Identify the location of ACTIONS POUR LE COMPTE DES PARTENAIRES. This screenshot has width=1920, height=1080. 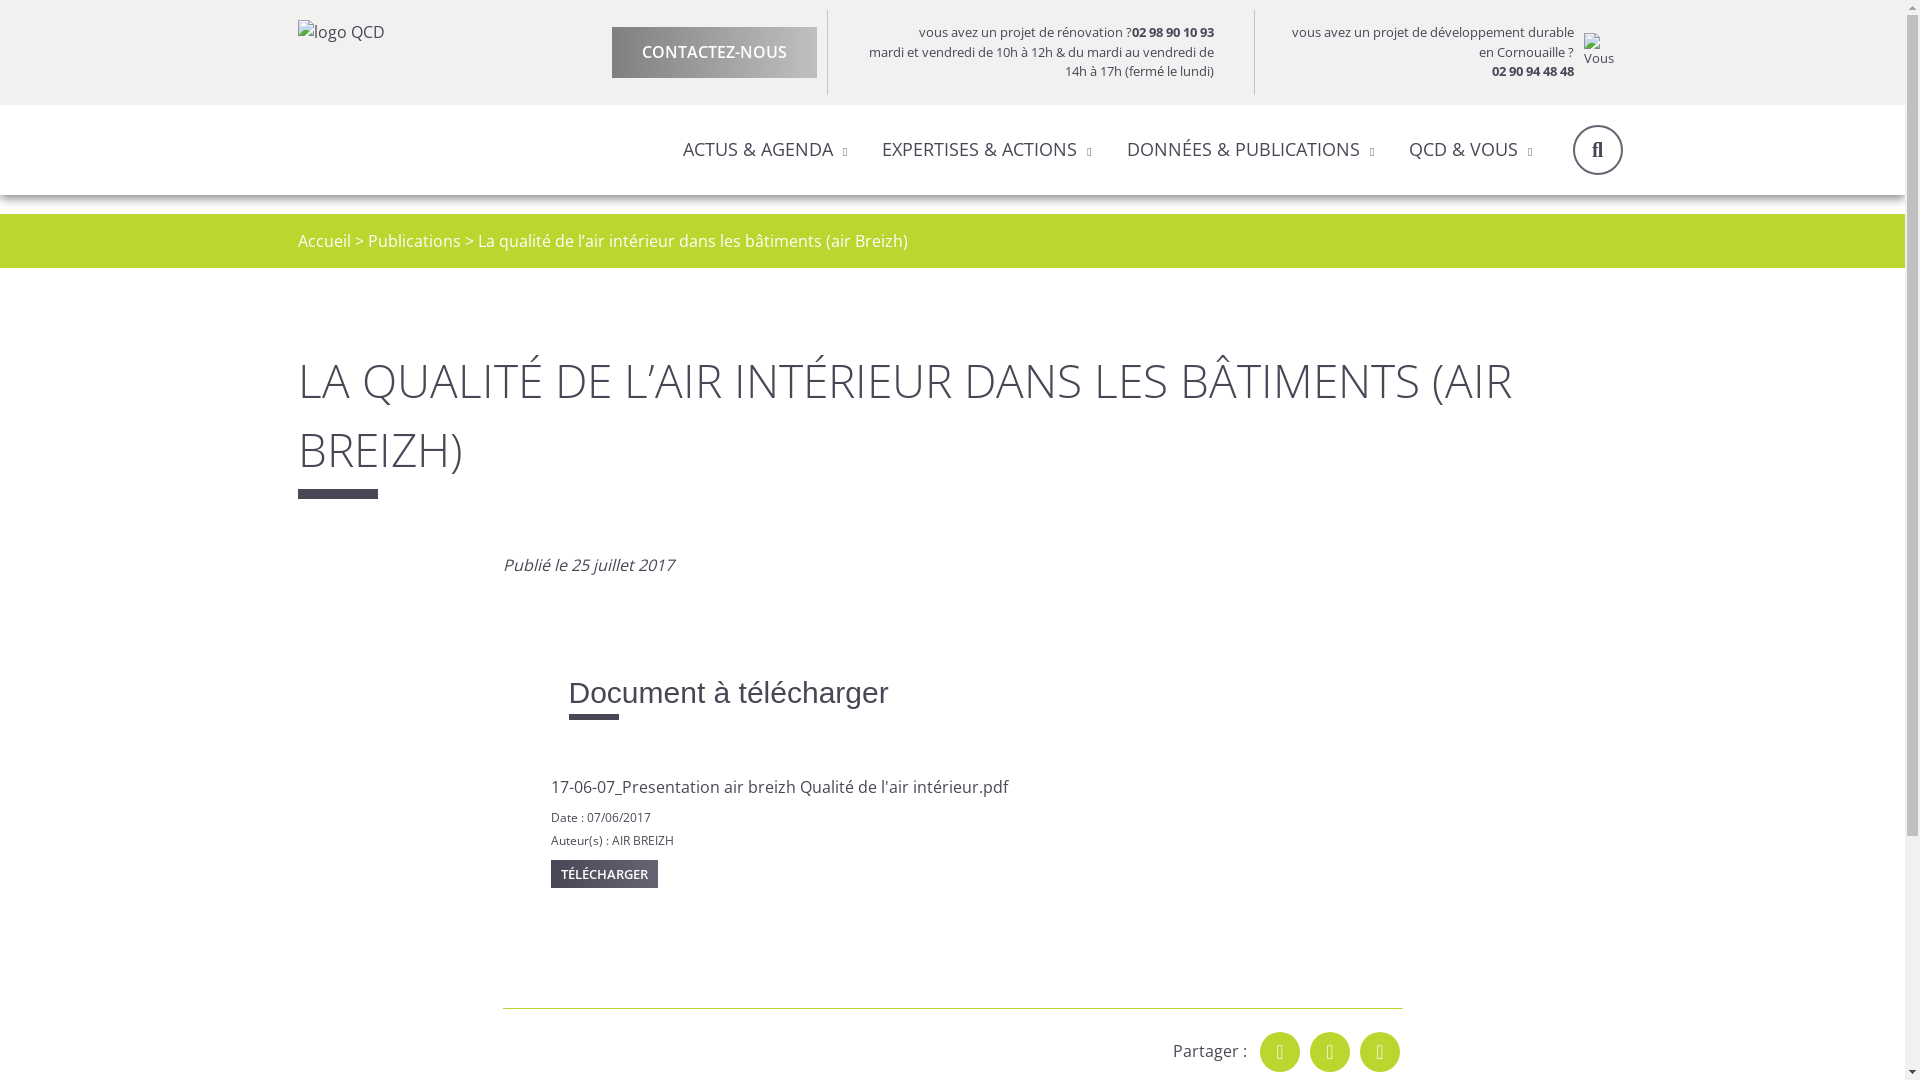
(1180, 226).